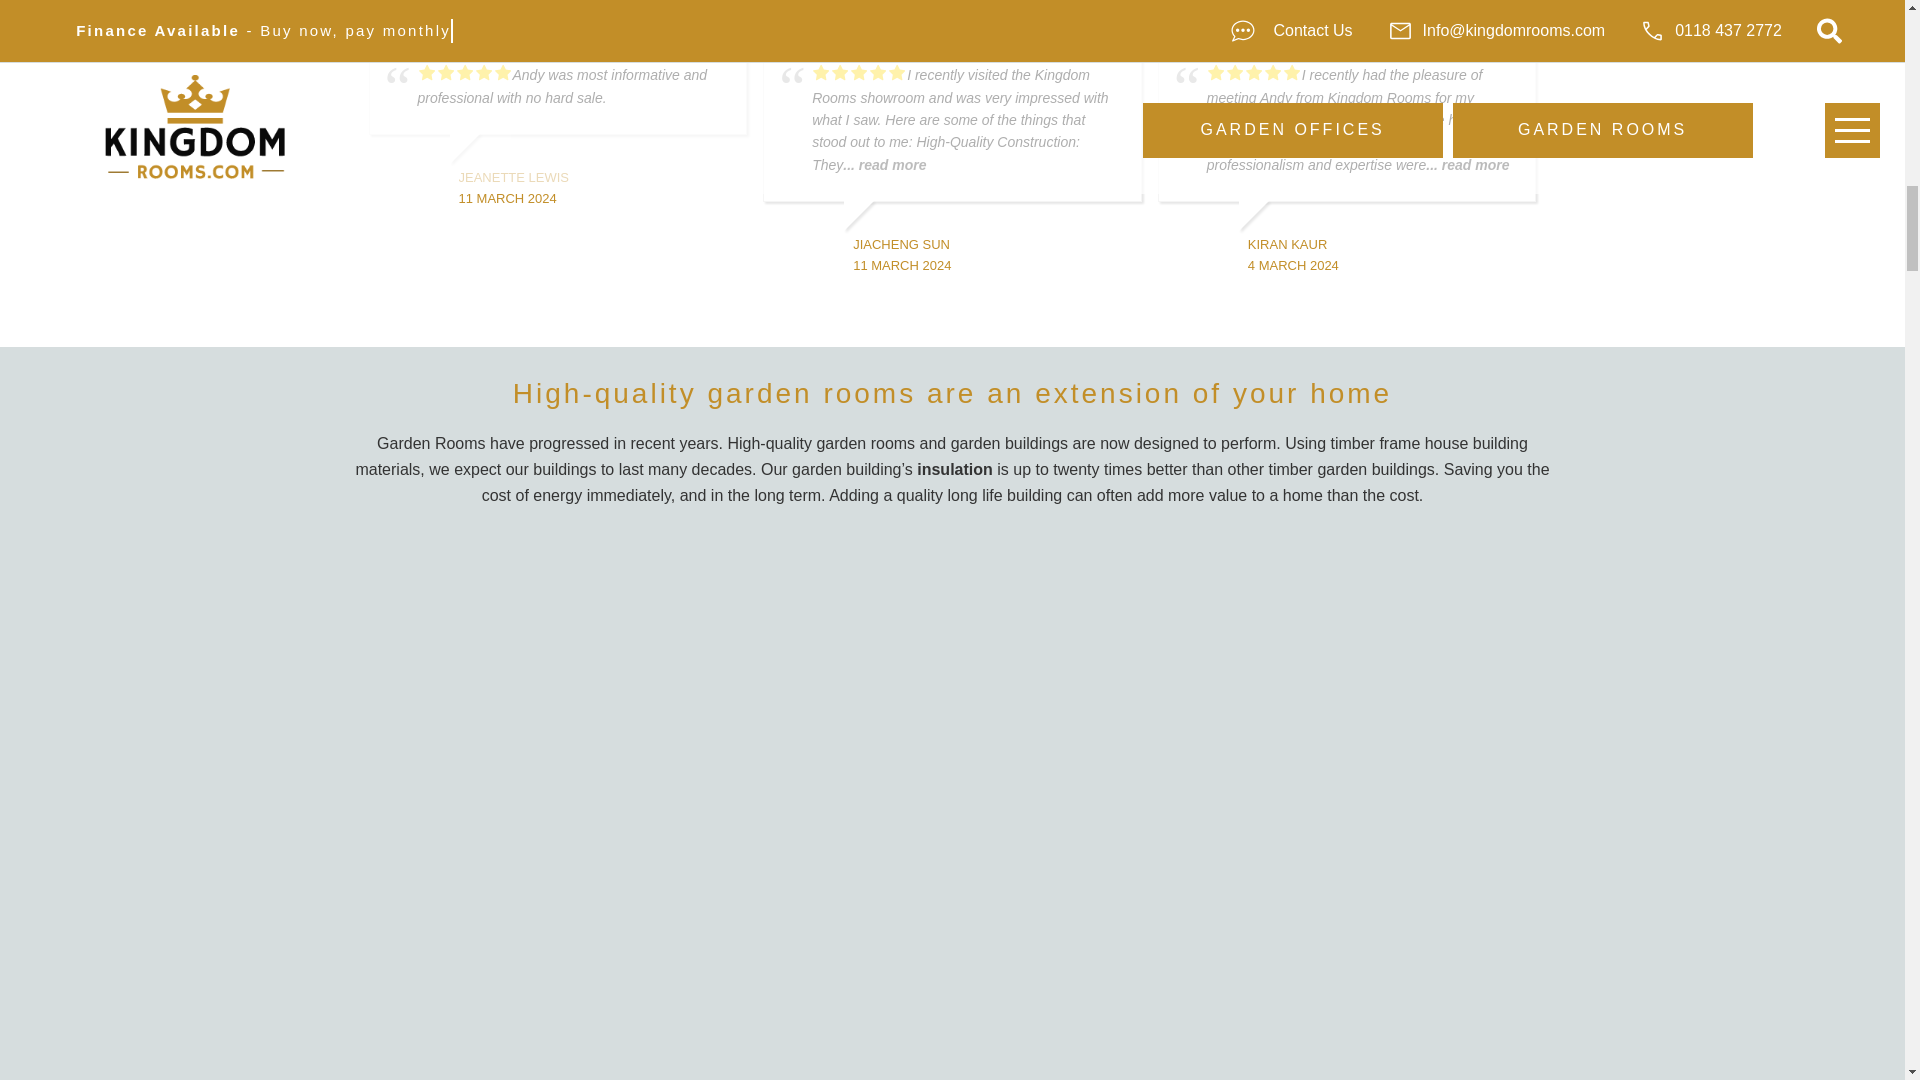 The width and height of the screenshot is (1920, 1080). I want to click on ... read more, so click(884, 164).